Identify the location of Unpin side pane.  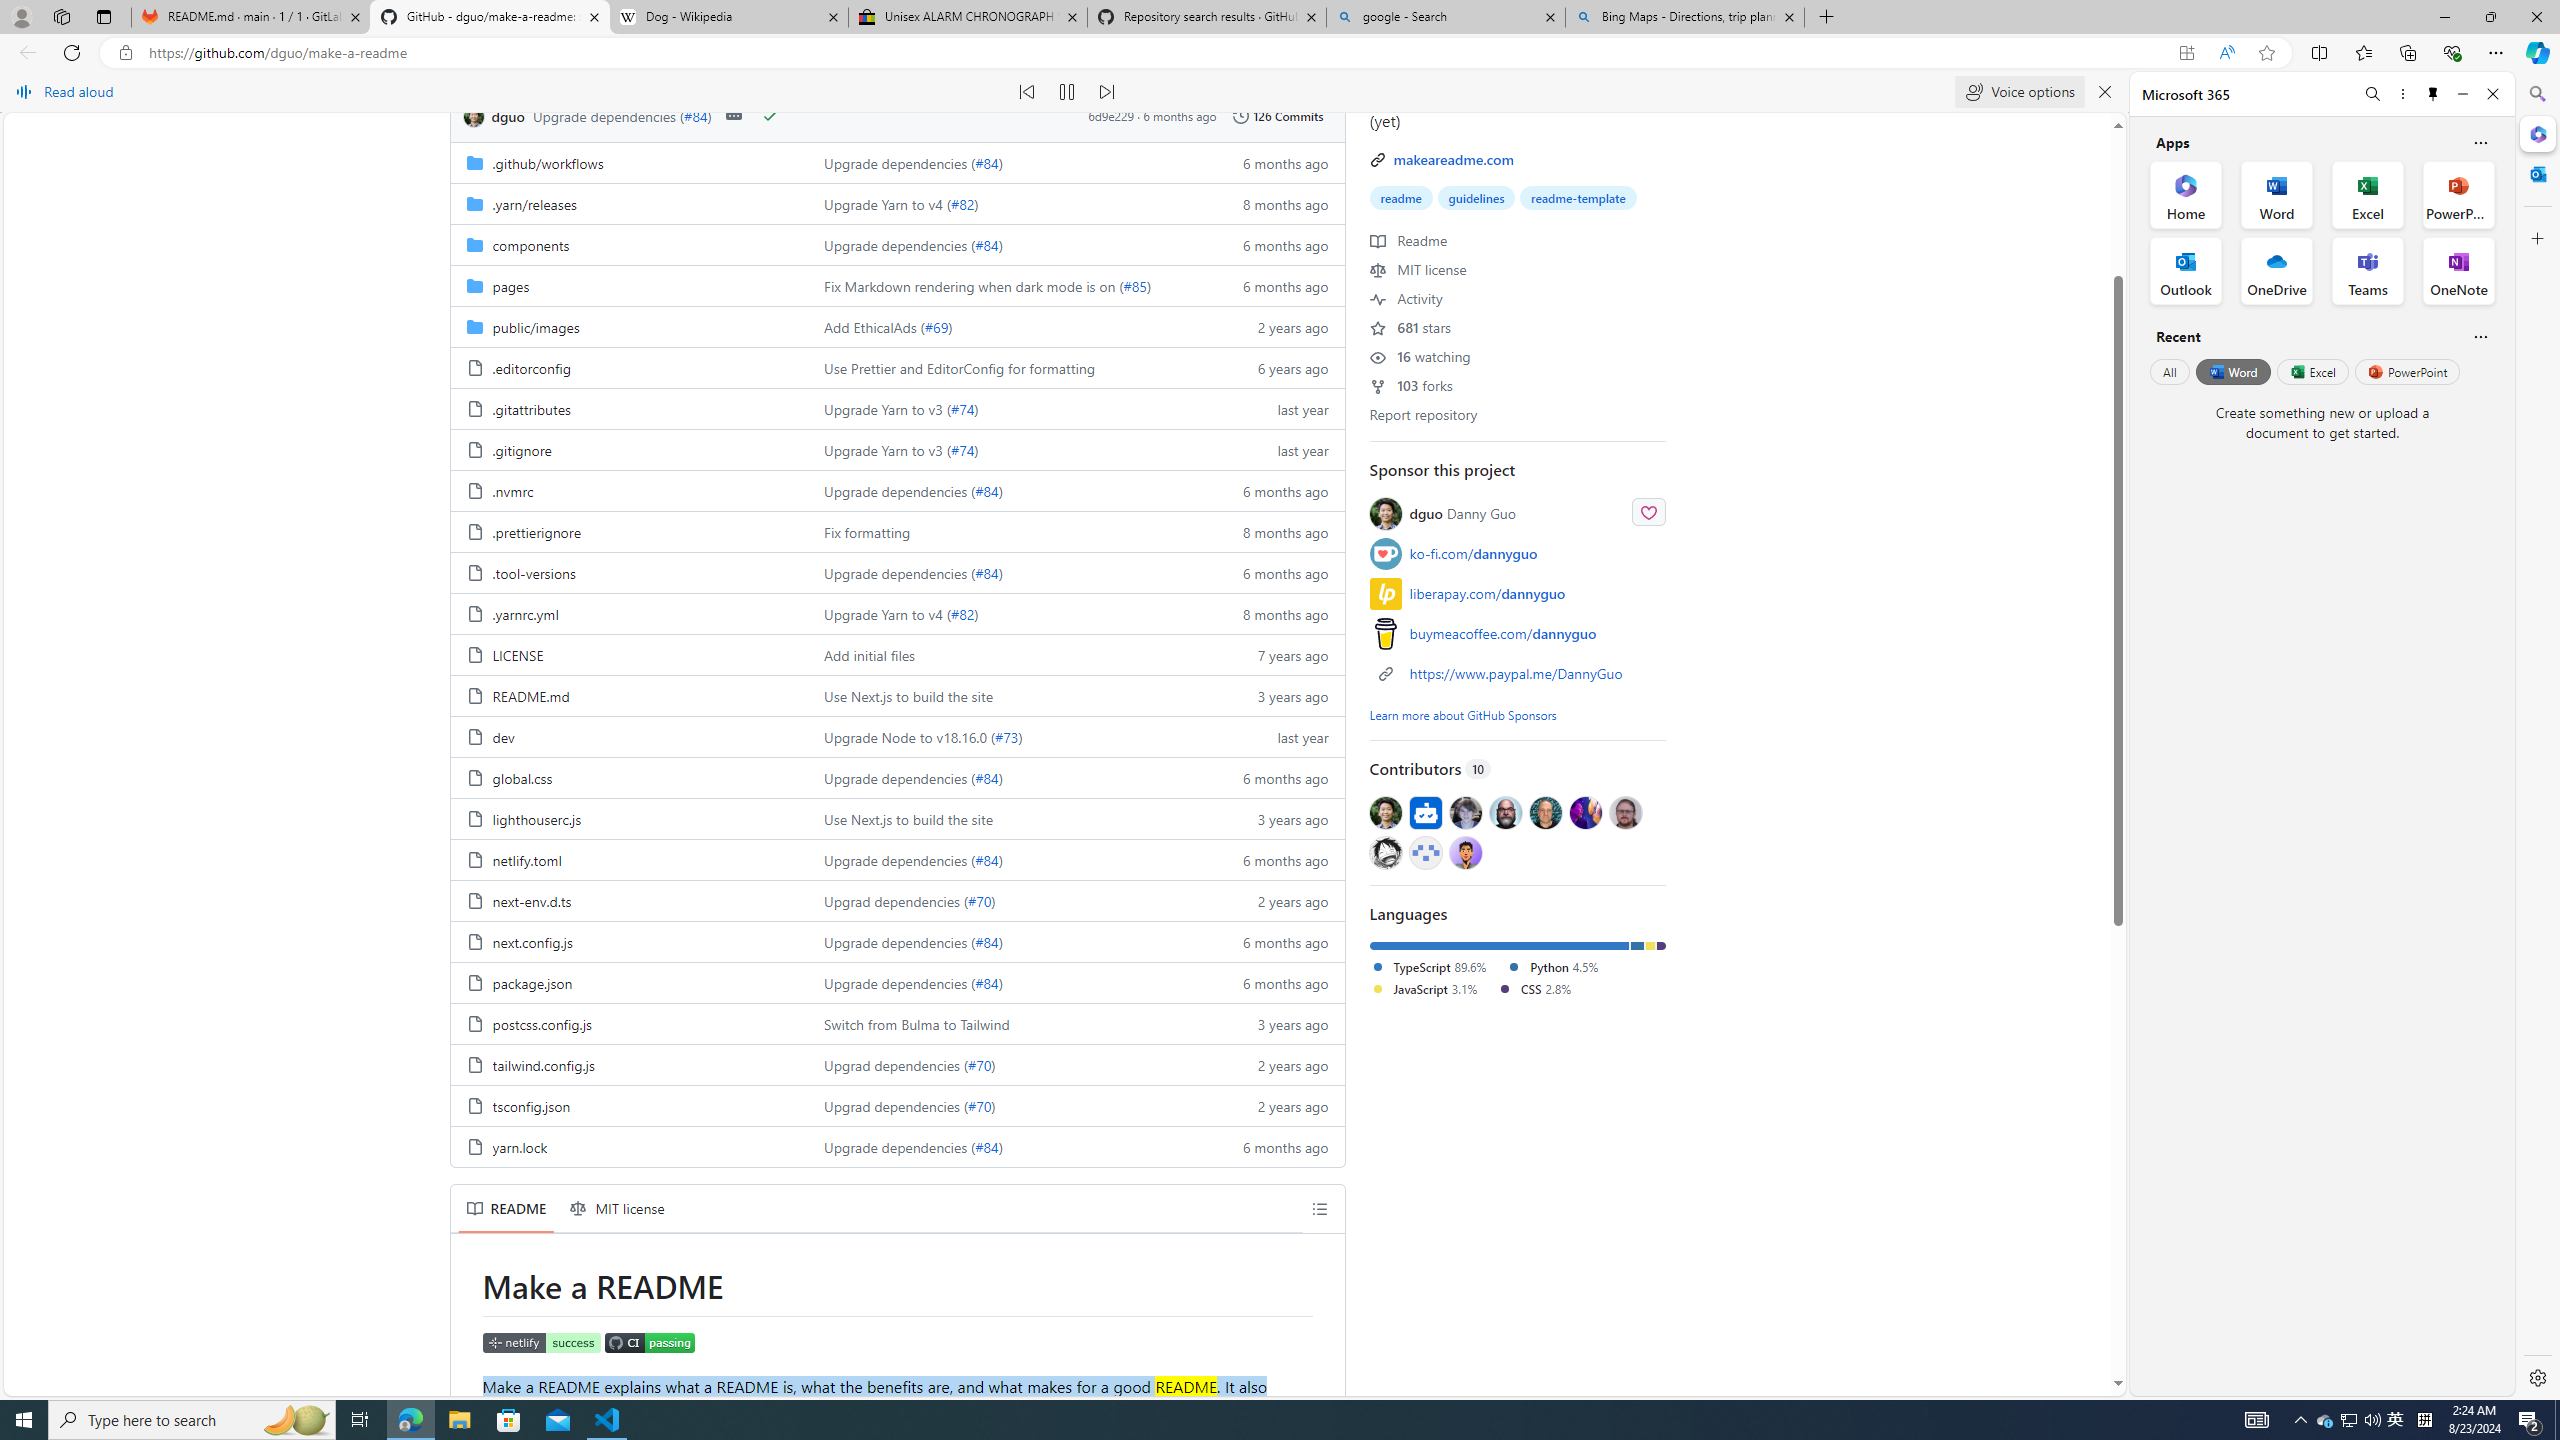
(2433, 94).